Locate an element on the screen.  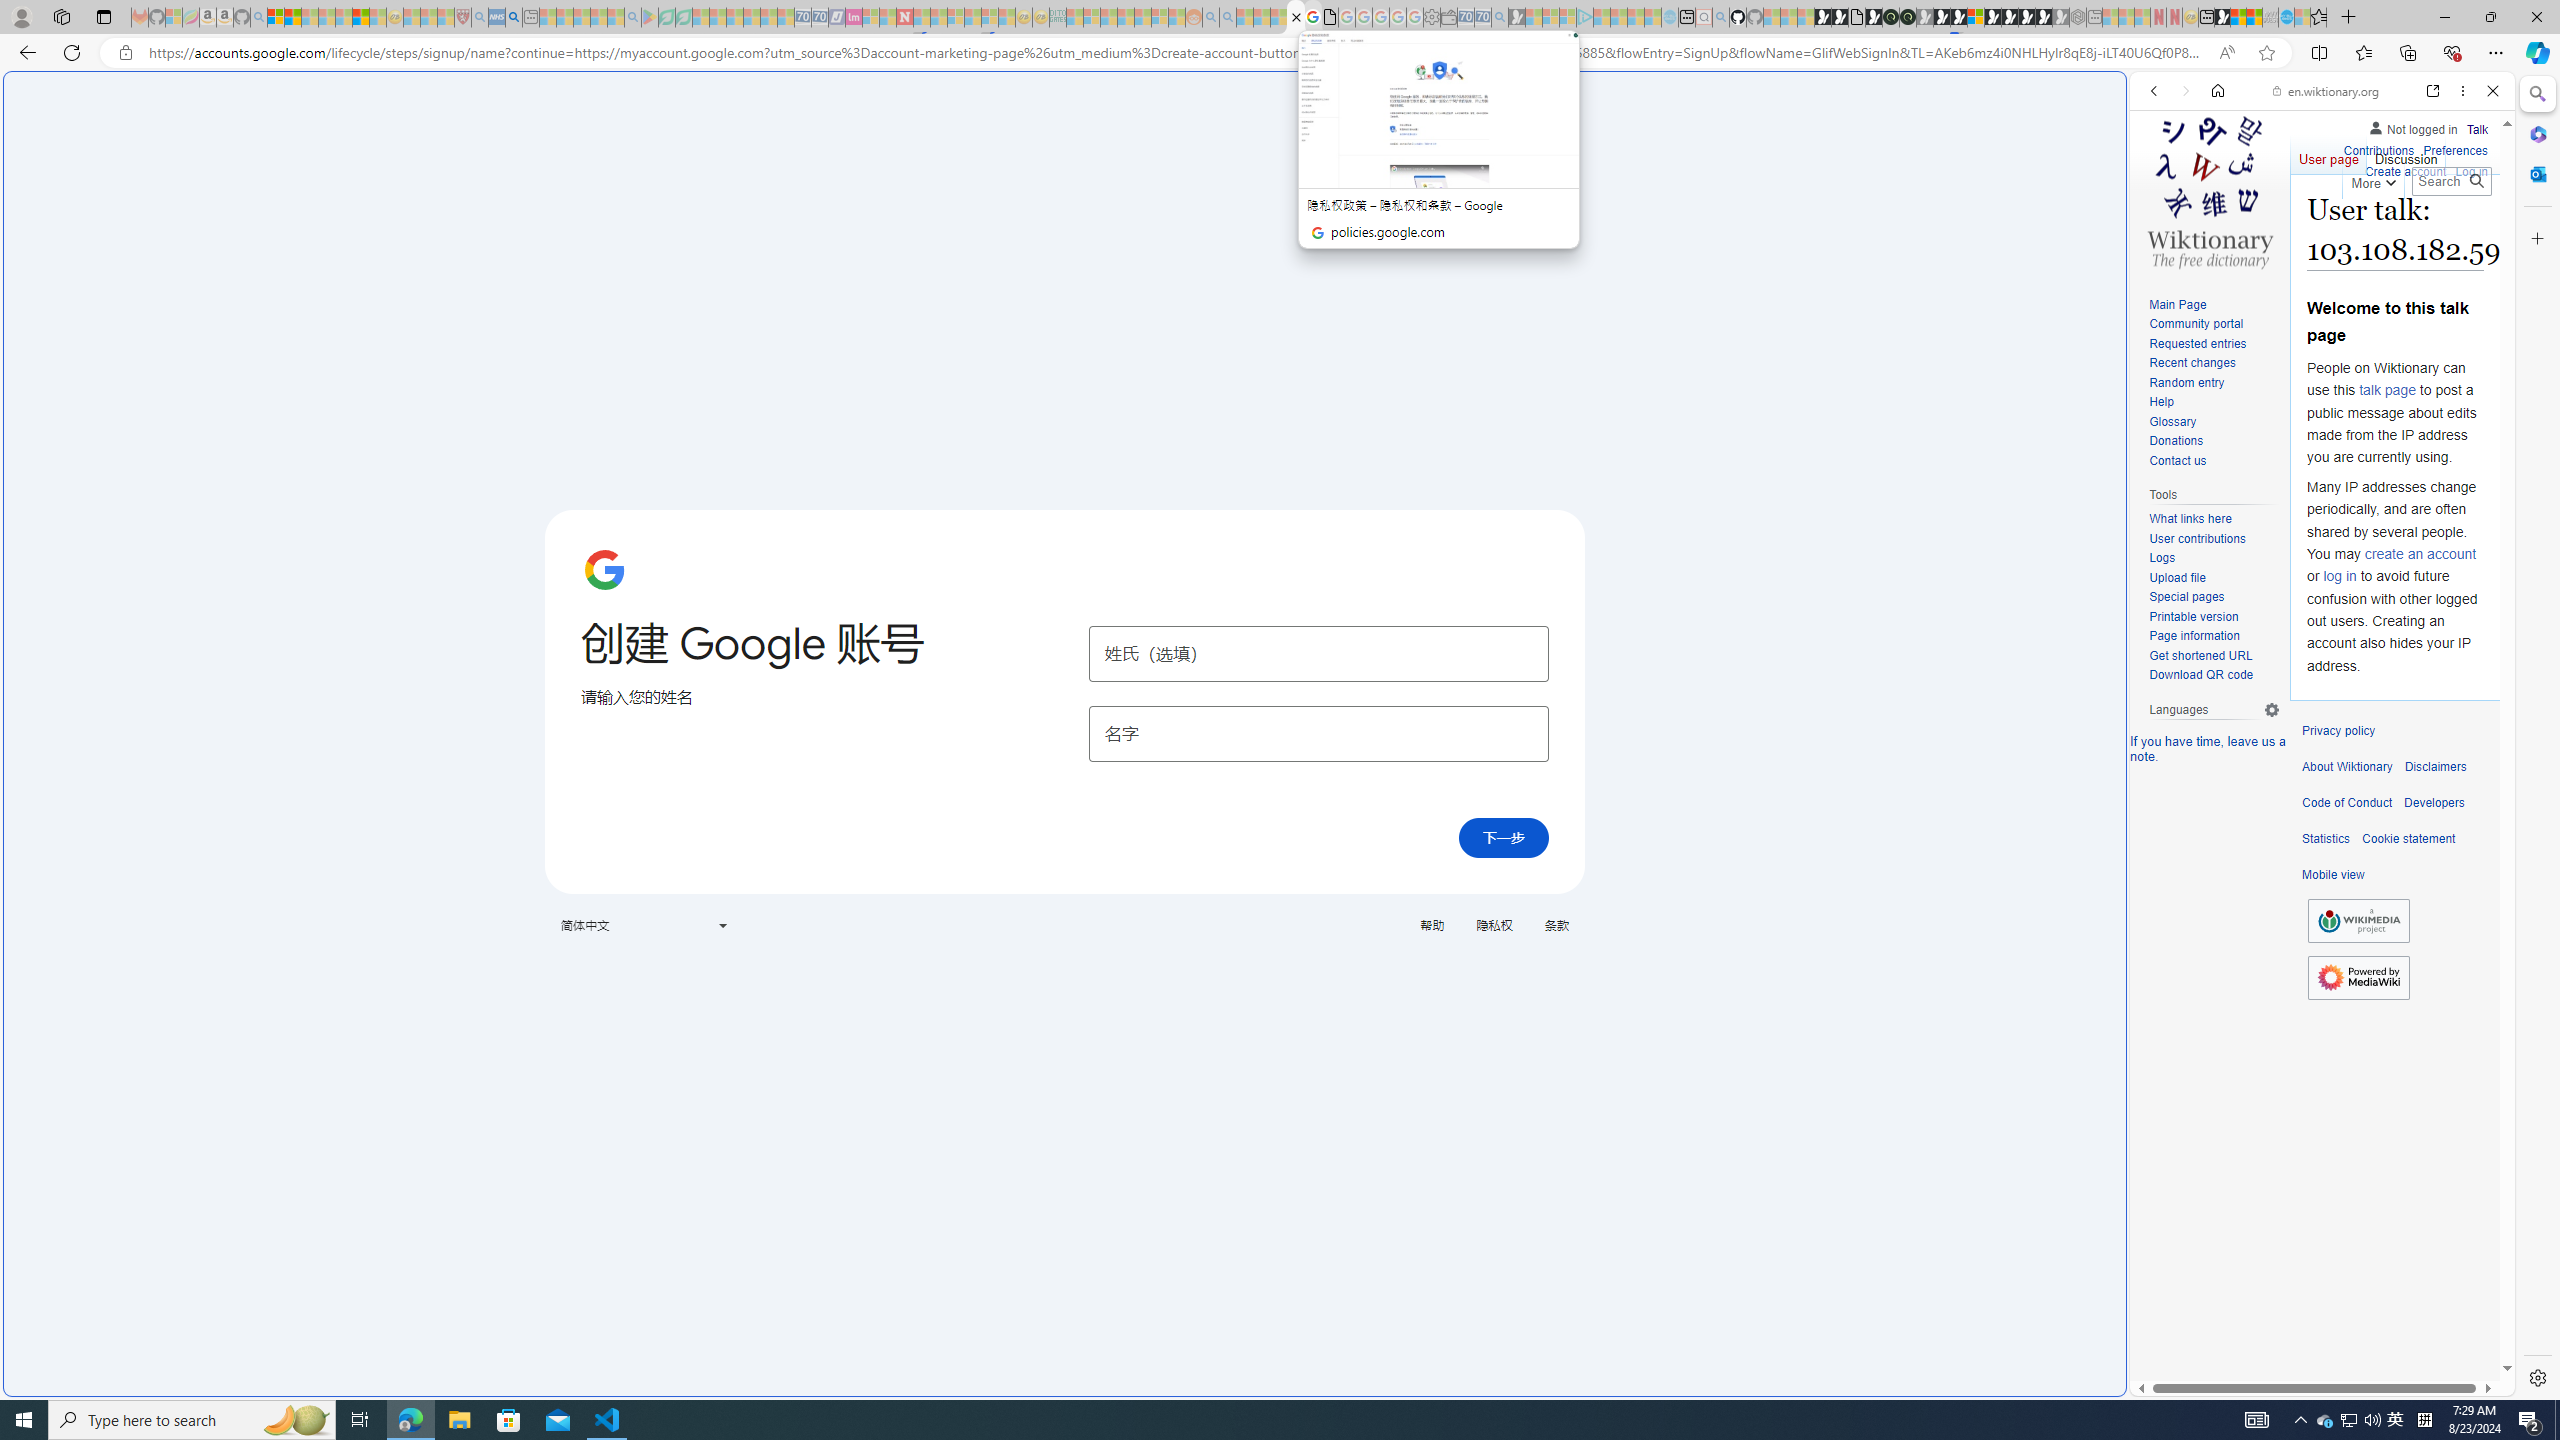
log in is located at coordinates (2339, 576).